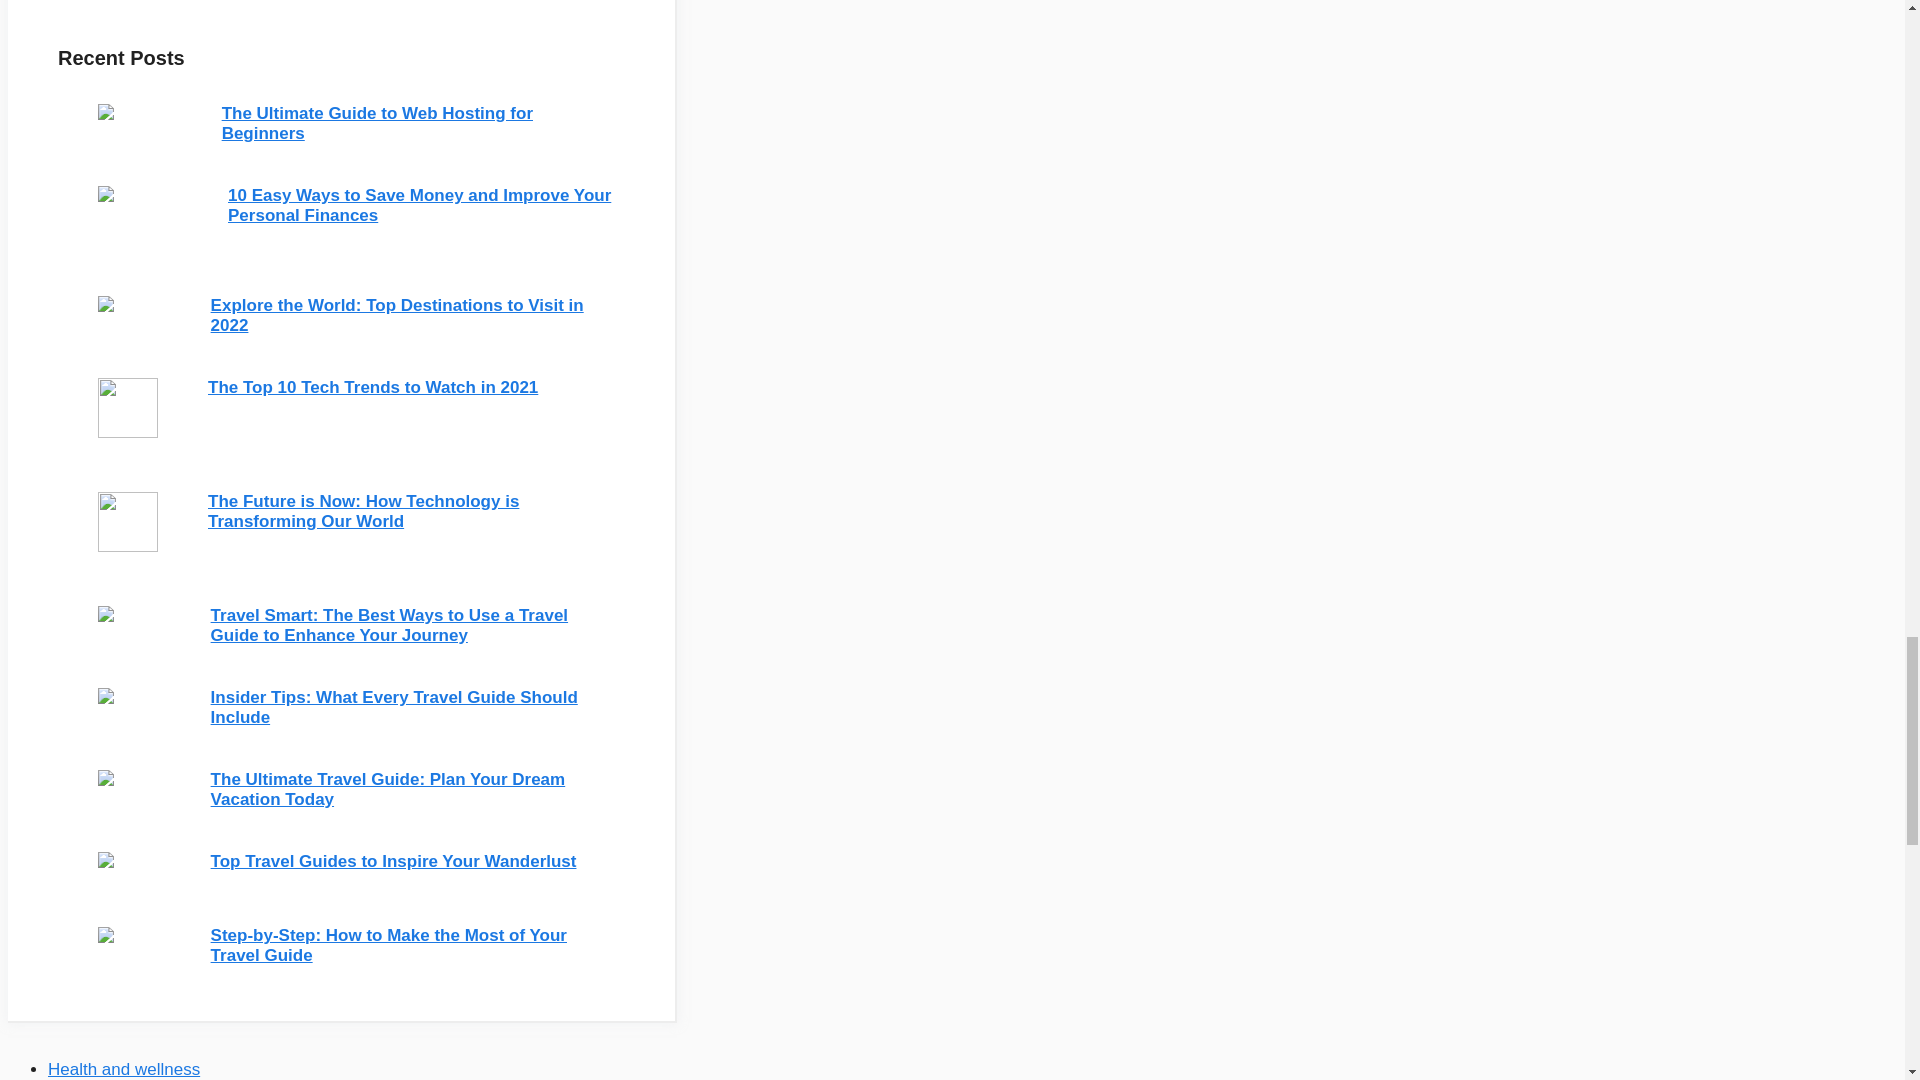 This screenshot has height=1080, width=1920. I want to click on Health and wellness, so click(124, 1068).